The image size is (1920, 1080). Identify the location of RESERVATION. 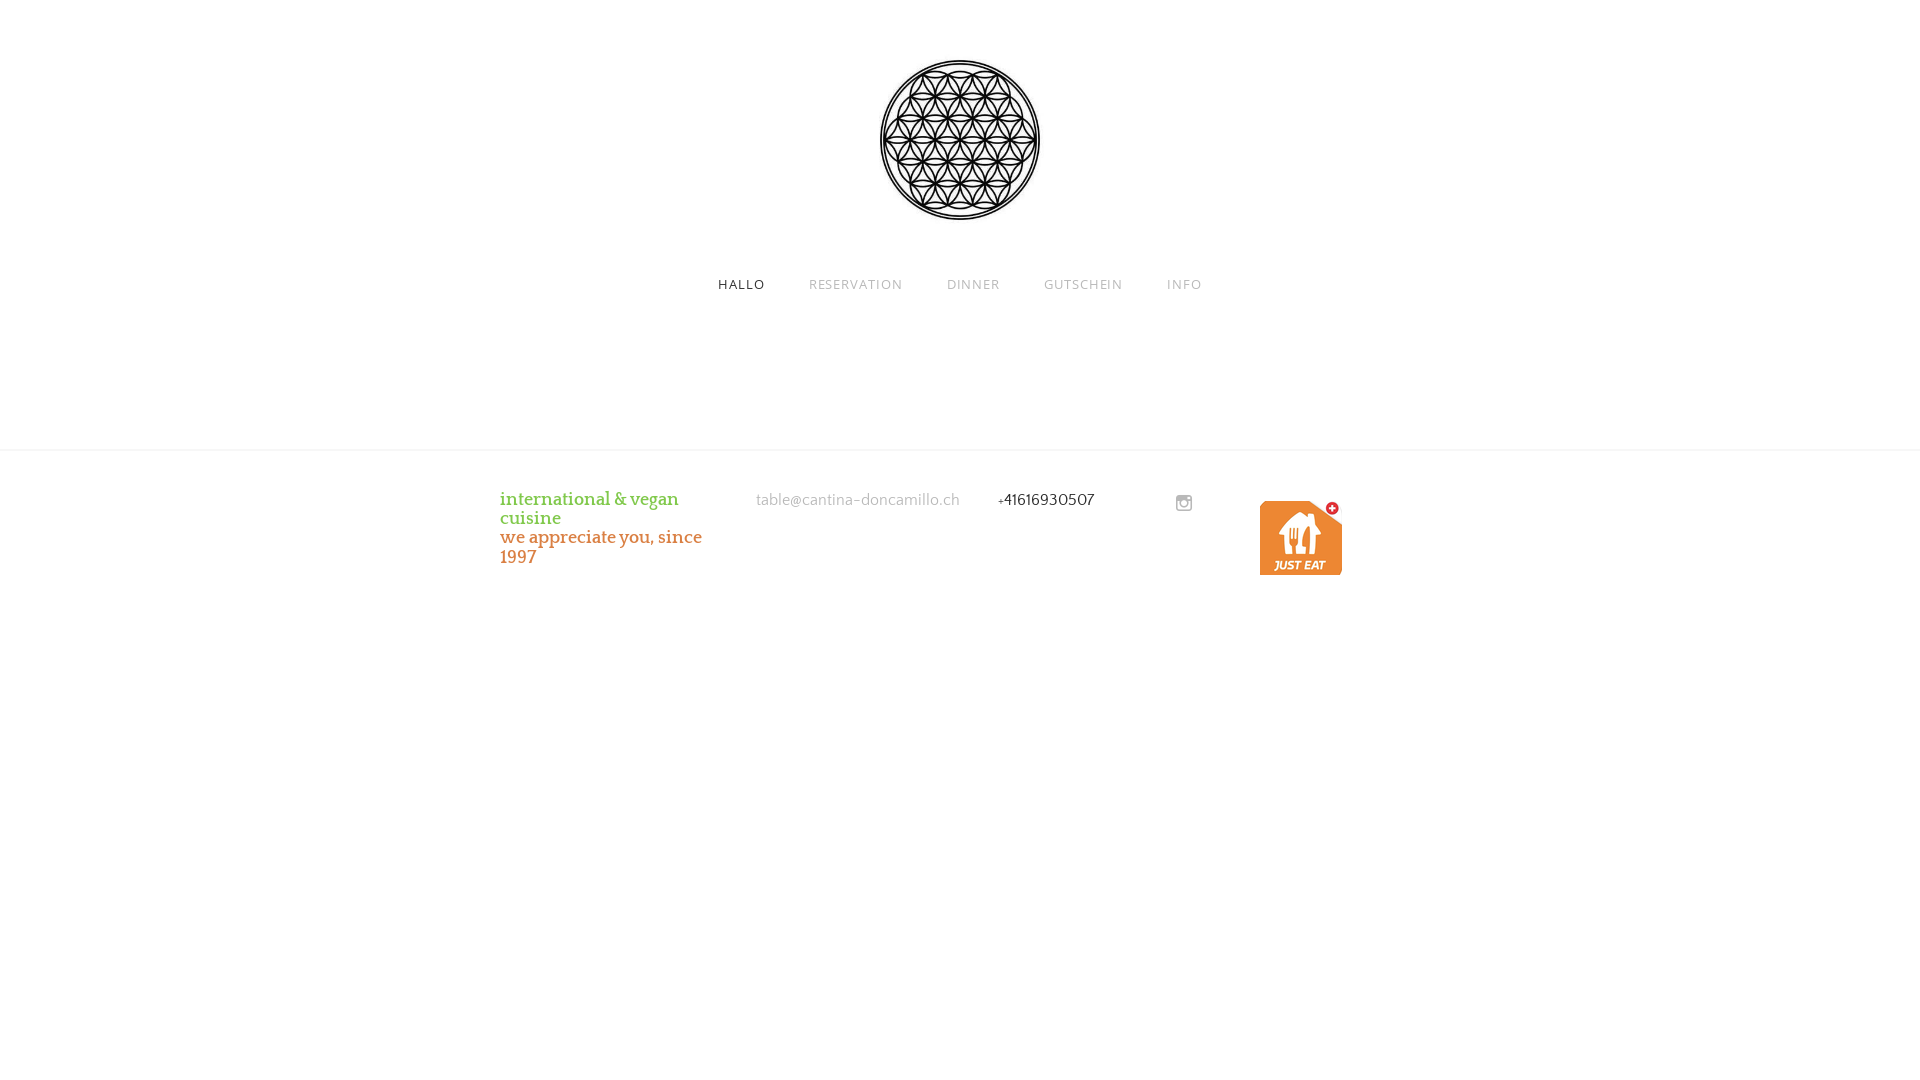
(856, 284).